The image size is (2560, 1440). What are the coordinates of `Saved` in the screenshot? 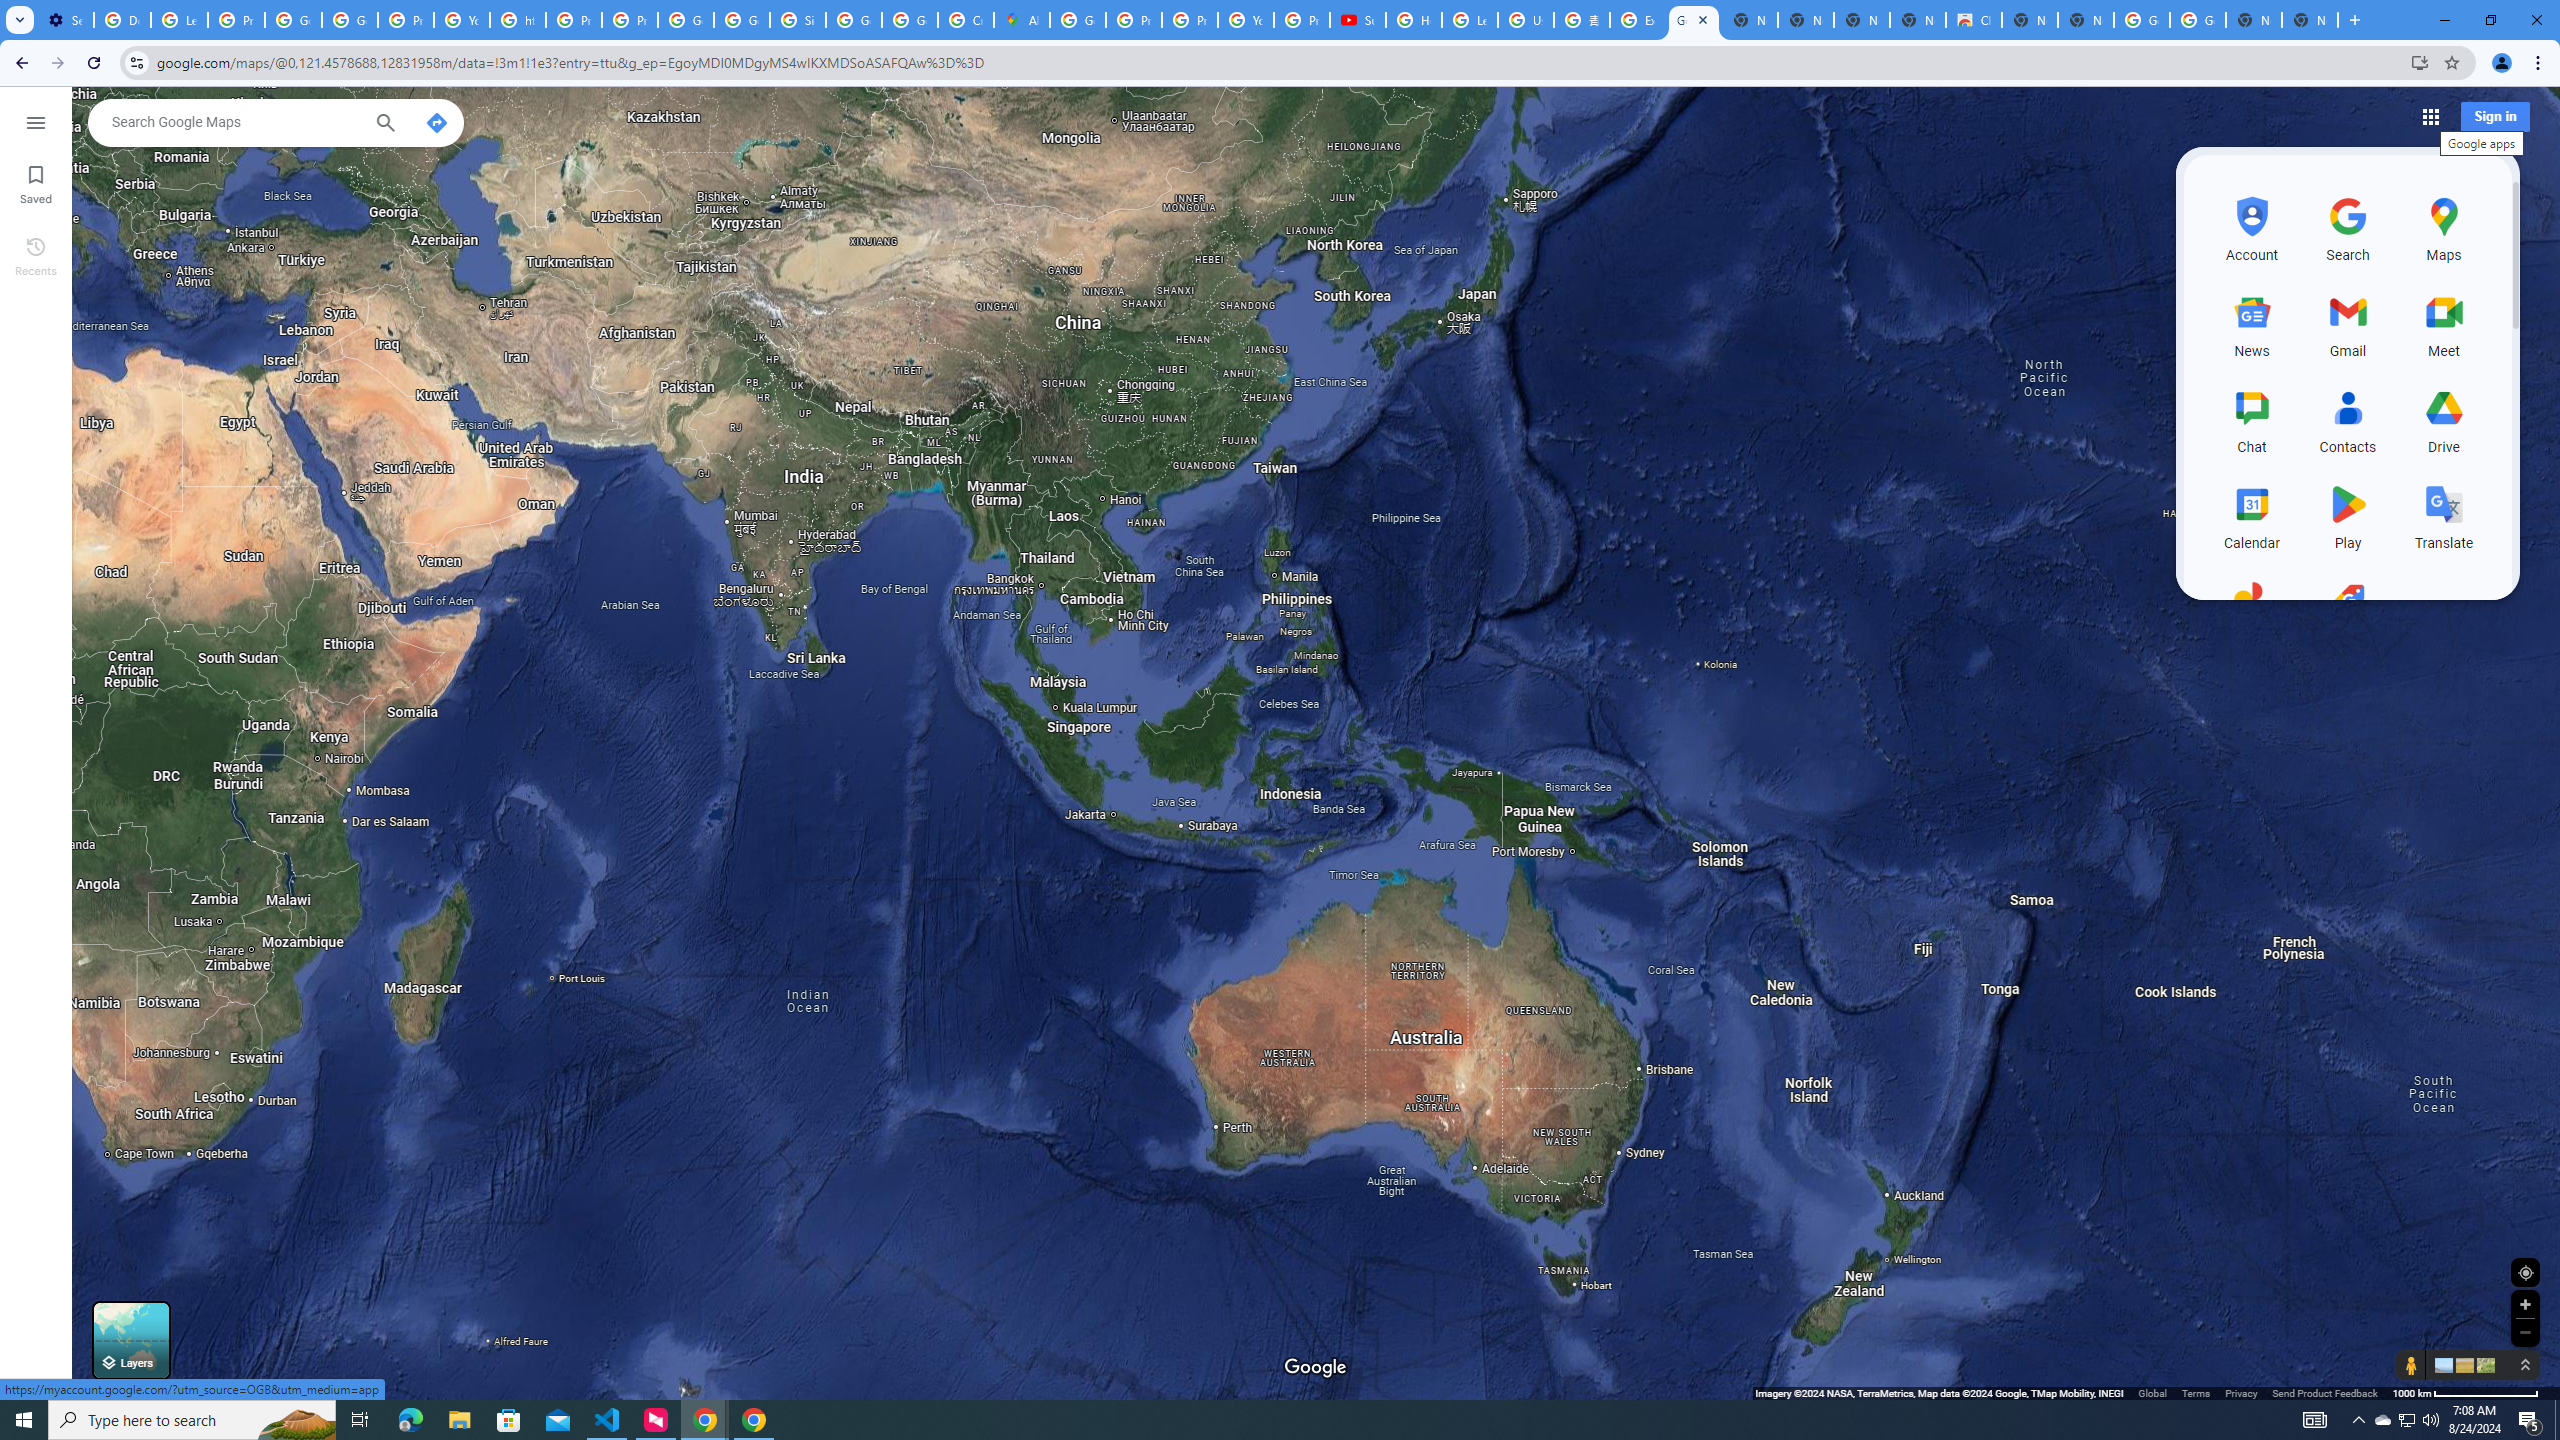 It's located at (36, 183).